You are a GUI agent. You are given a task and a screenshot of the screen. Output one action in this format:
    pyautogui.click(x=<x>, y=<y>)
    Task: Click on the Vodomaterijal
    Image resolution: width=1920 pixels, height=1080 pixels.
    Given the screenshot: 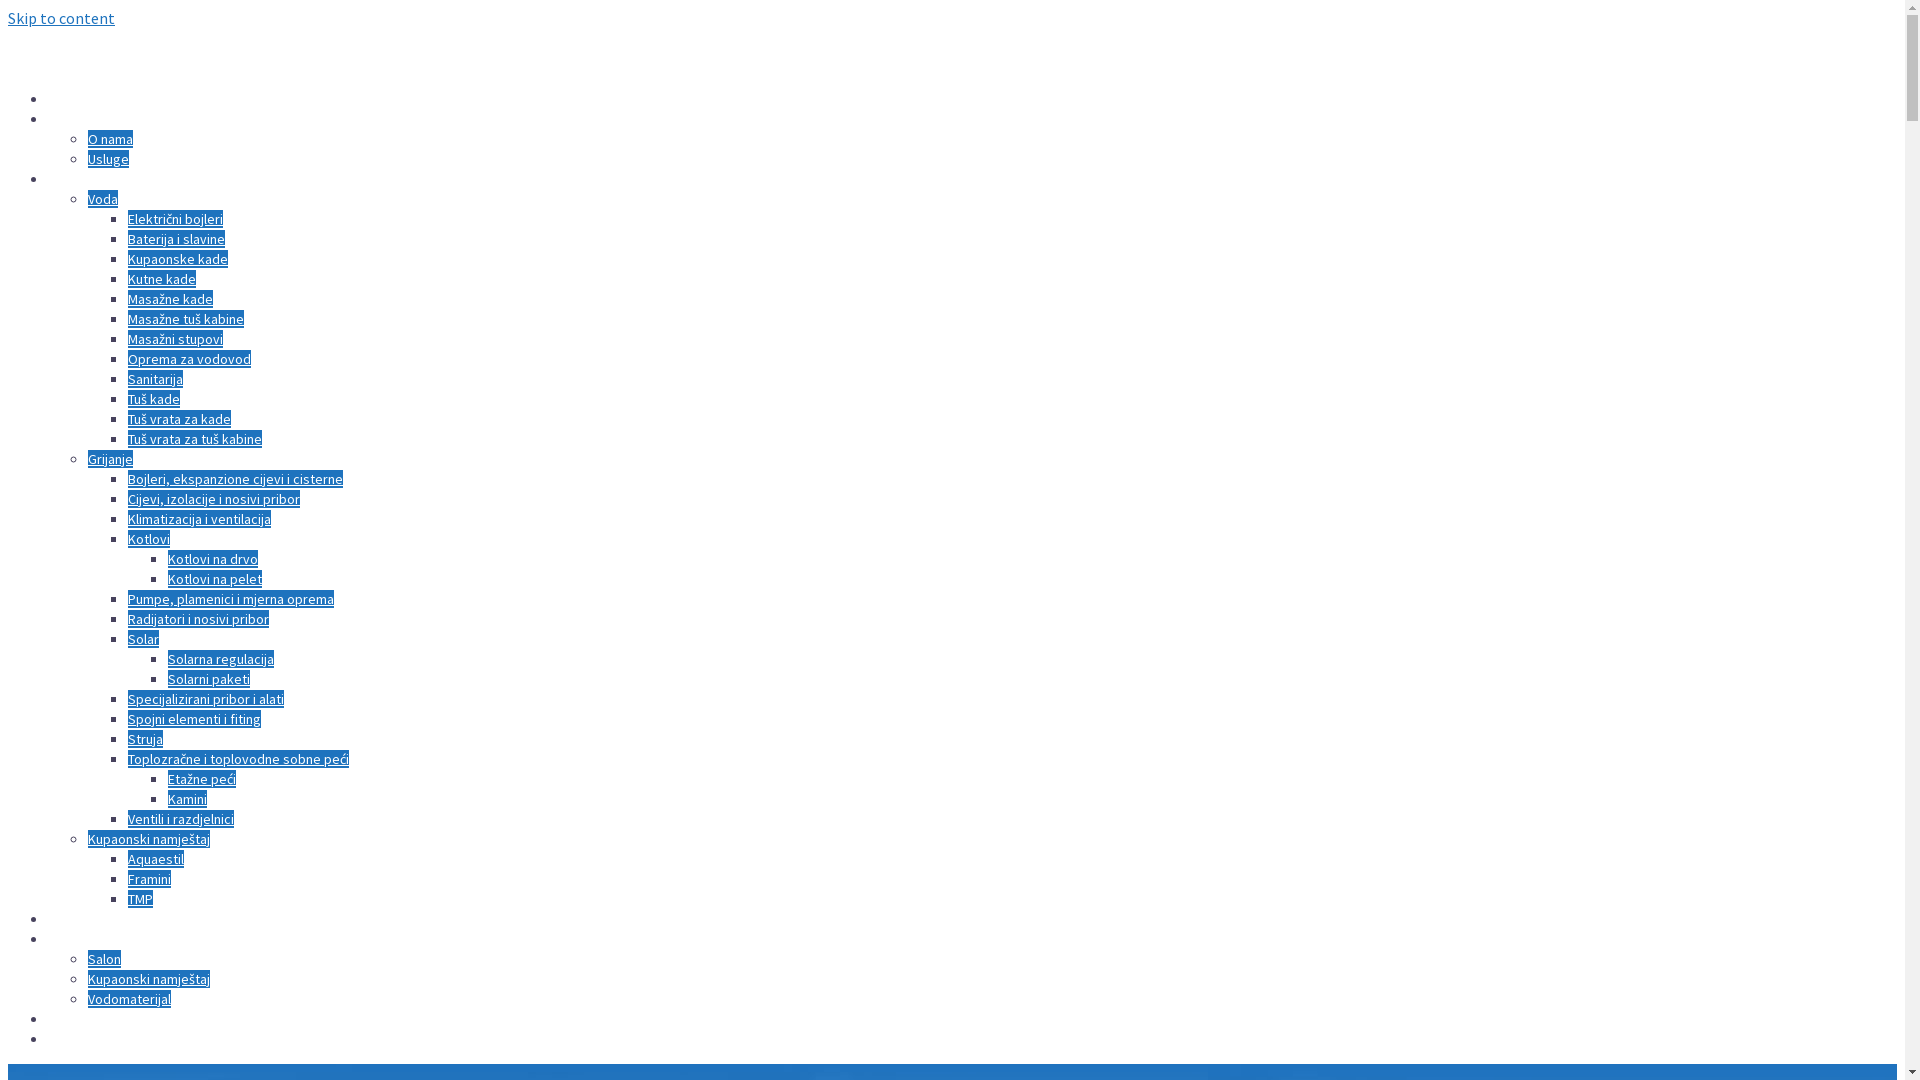 What is the action you would take?
    pyautogui.click(x=130, y=999)
    